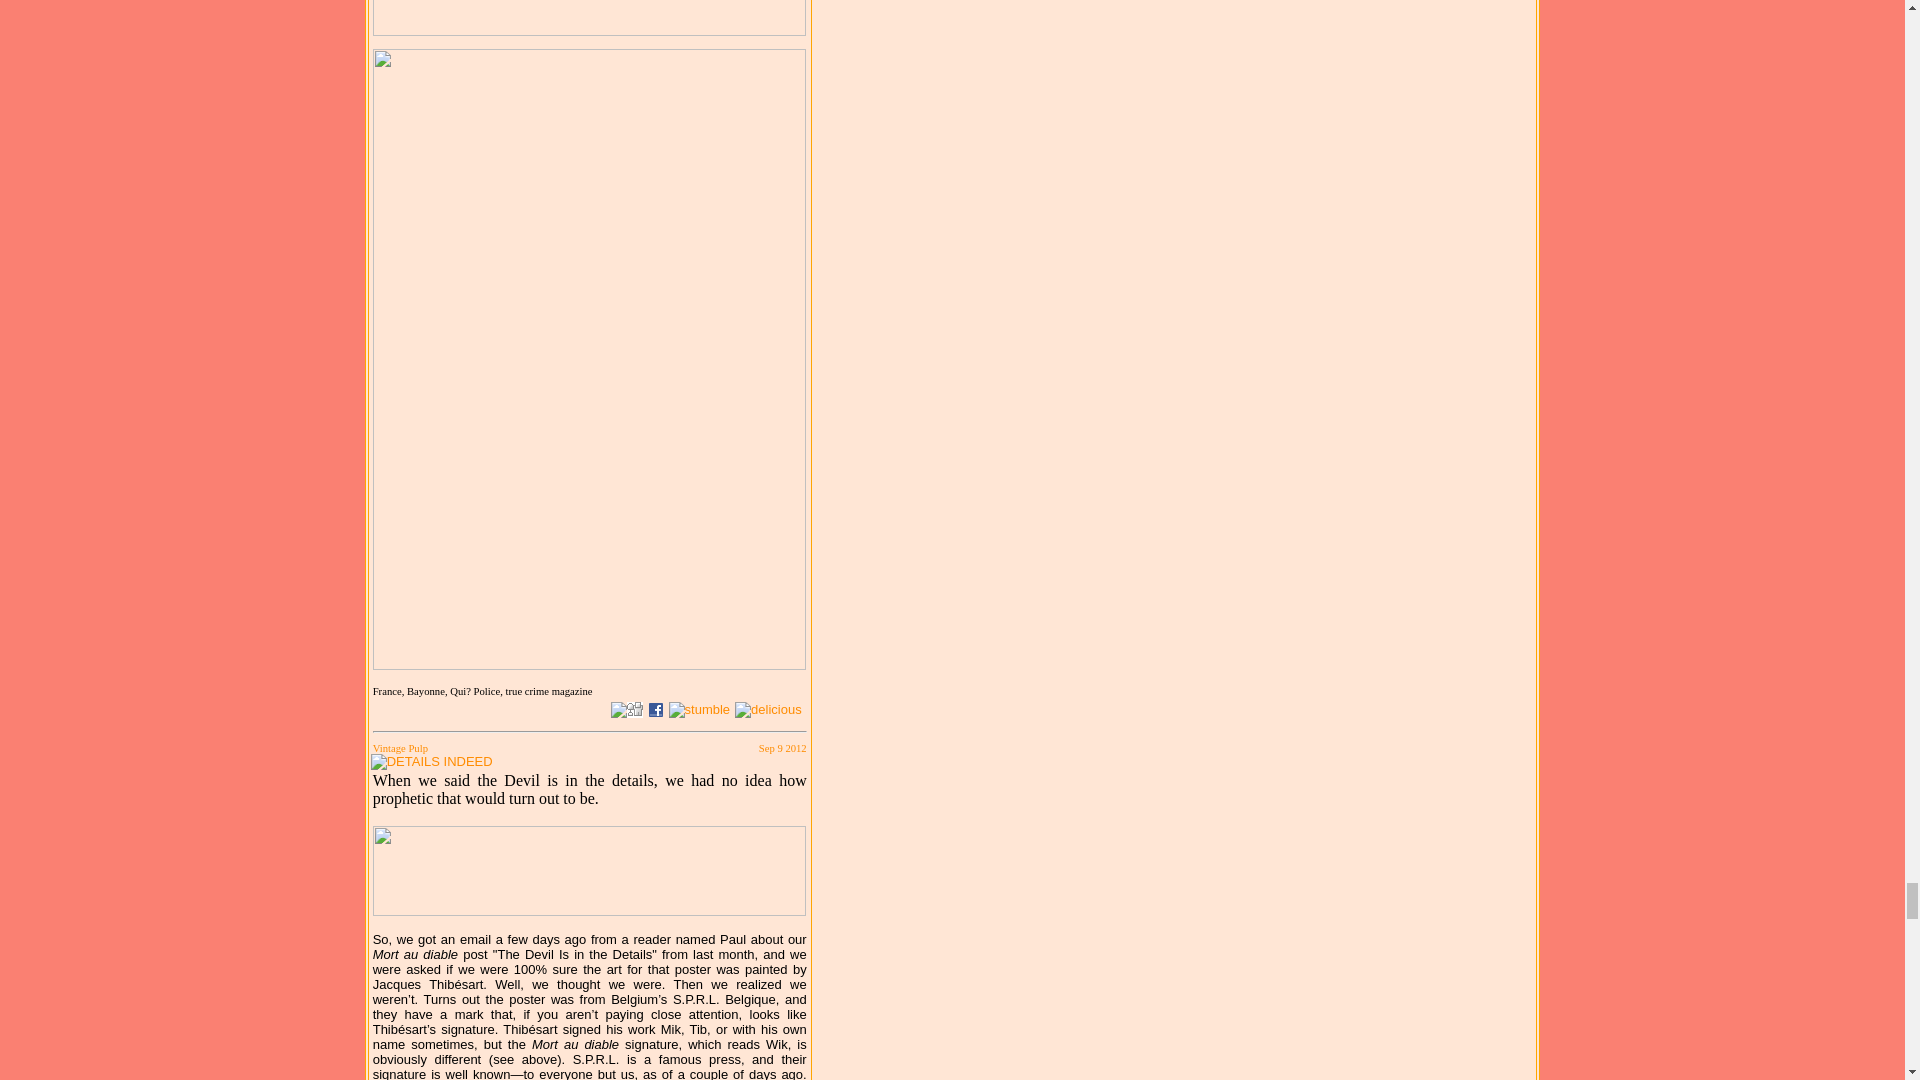 The height and width of the screenshot is (1080, 1920). Describe the element at coordinates (635, 710) in the screenshot. I see `digg:Cover and scans from Qui? Police of March 1979` at that location.